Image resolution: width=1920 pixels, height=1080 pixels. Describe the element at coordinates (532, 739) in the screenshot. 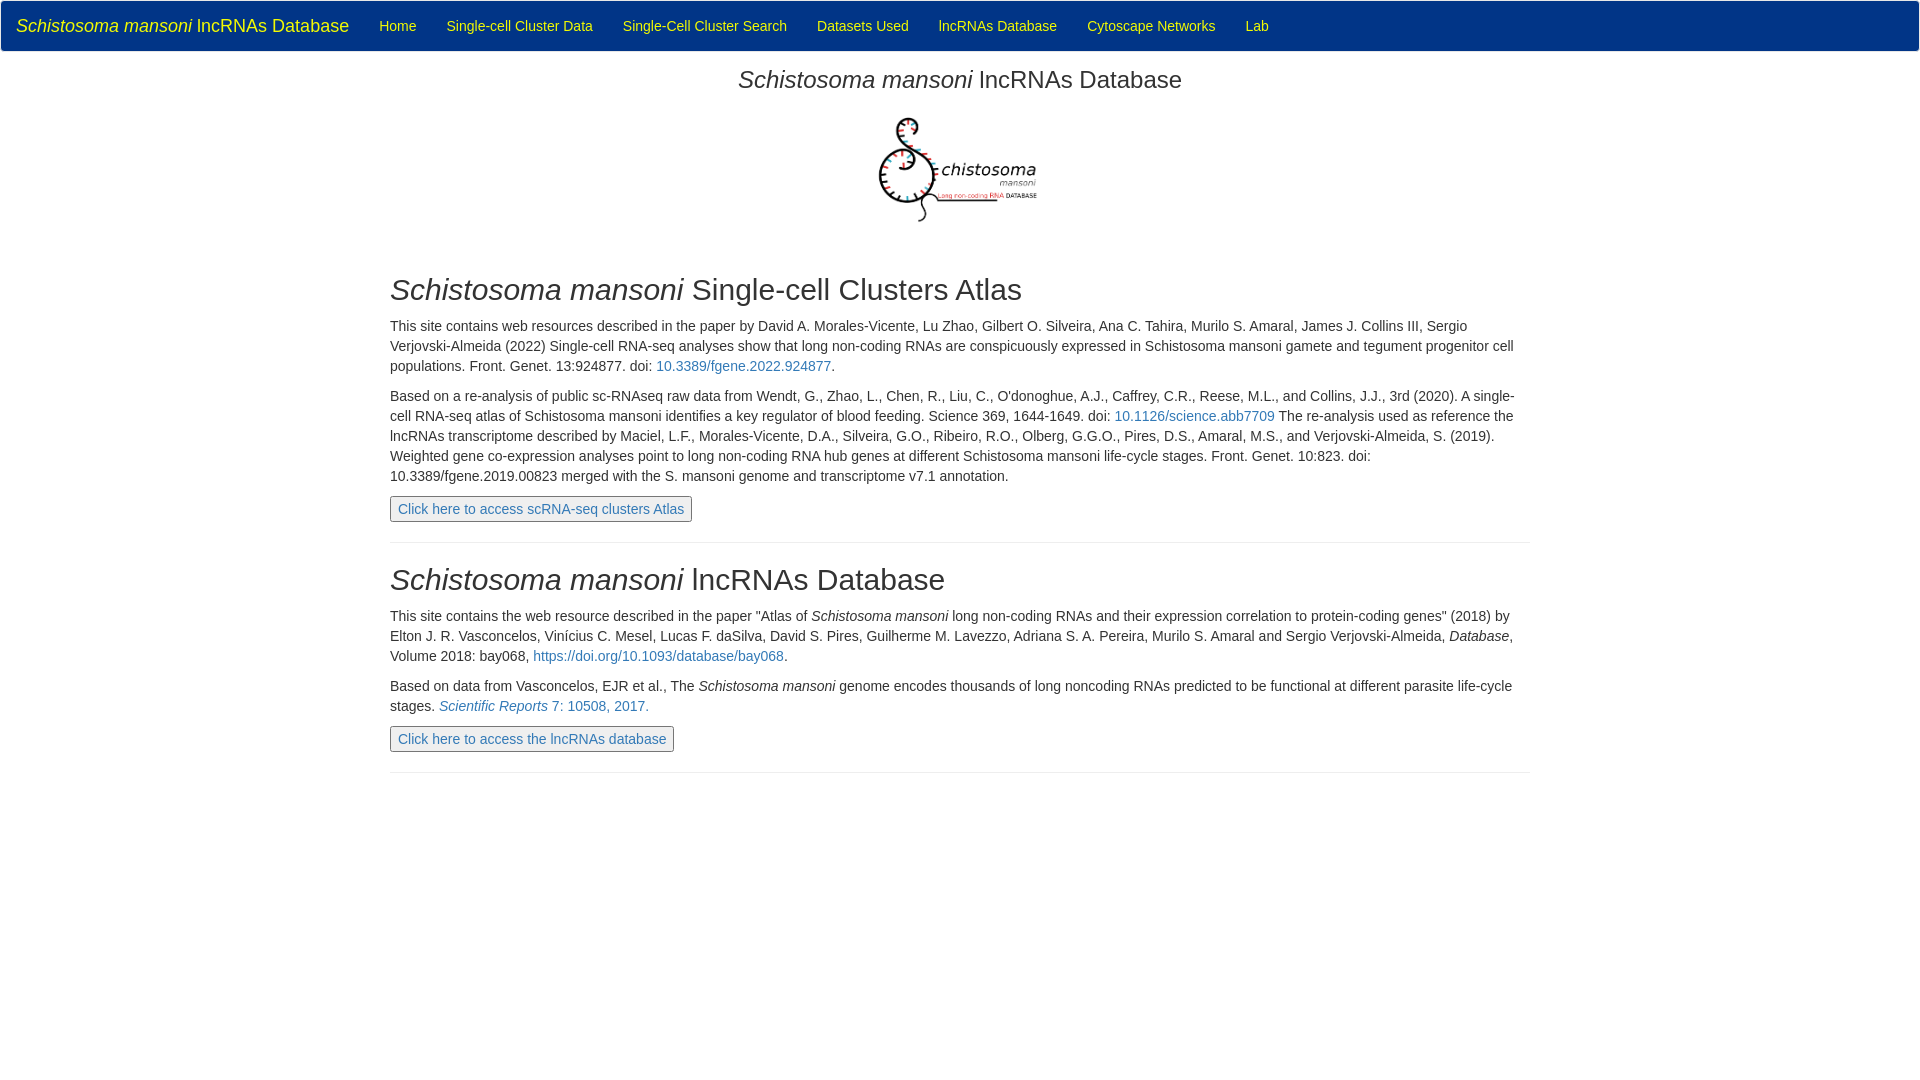

I see `Click here to access the lncRNAs database` at that location.